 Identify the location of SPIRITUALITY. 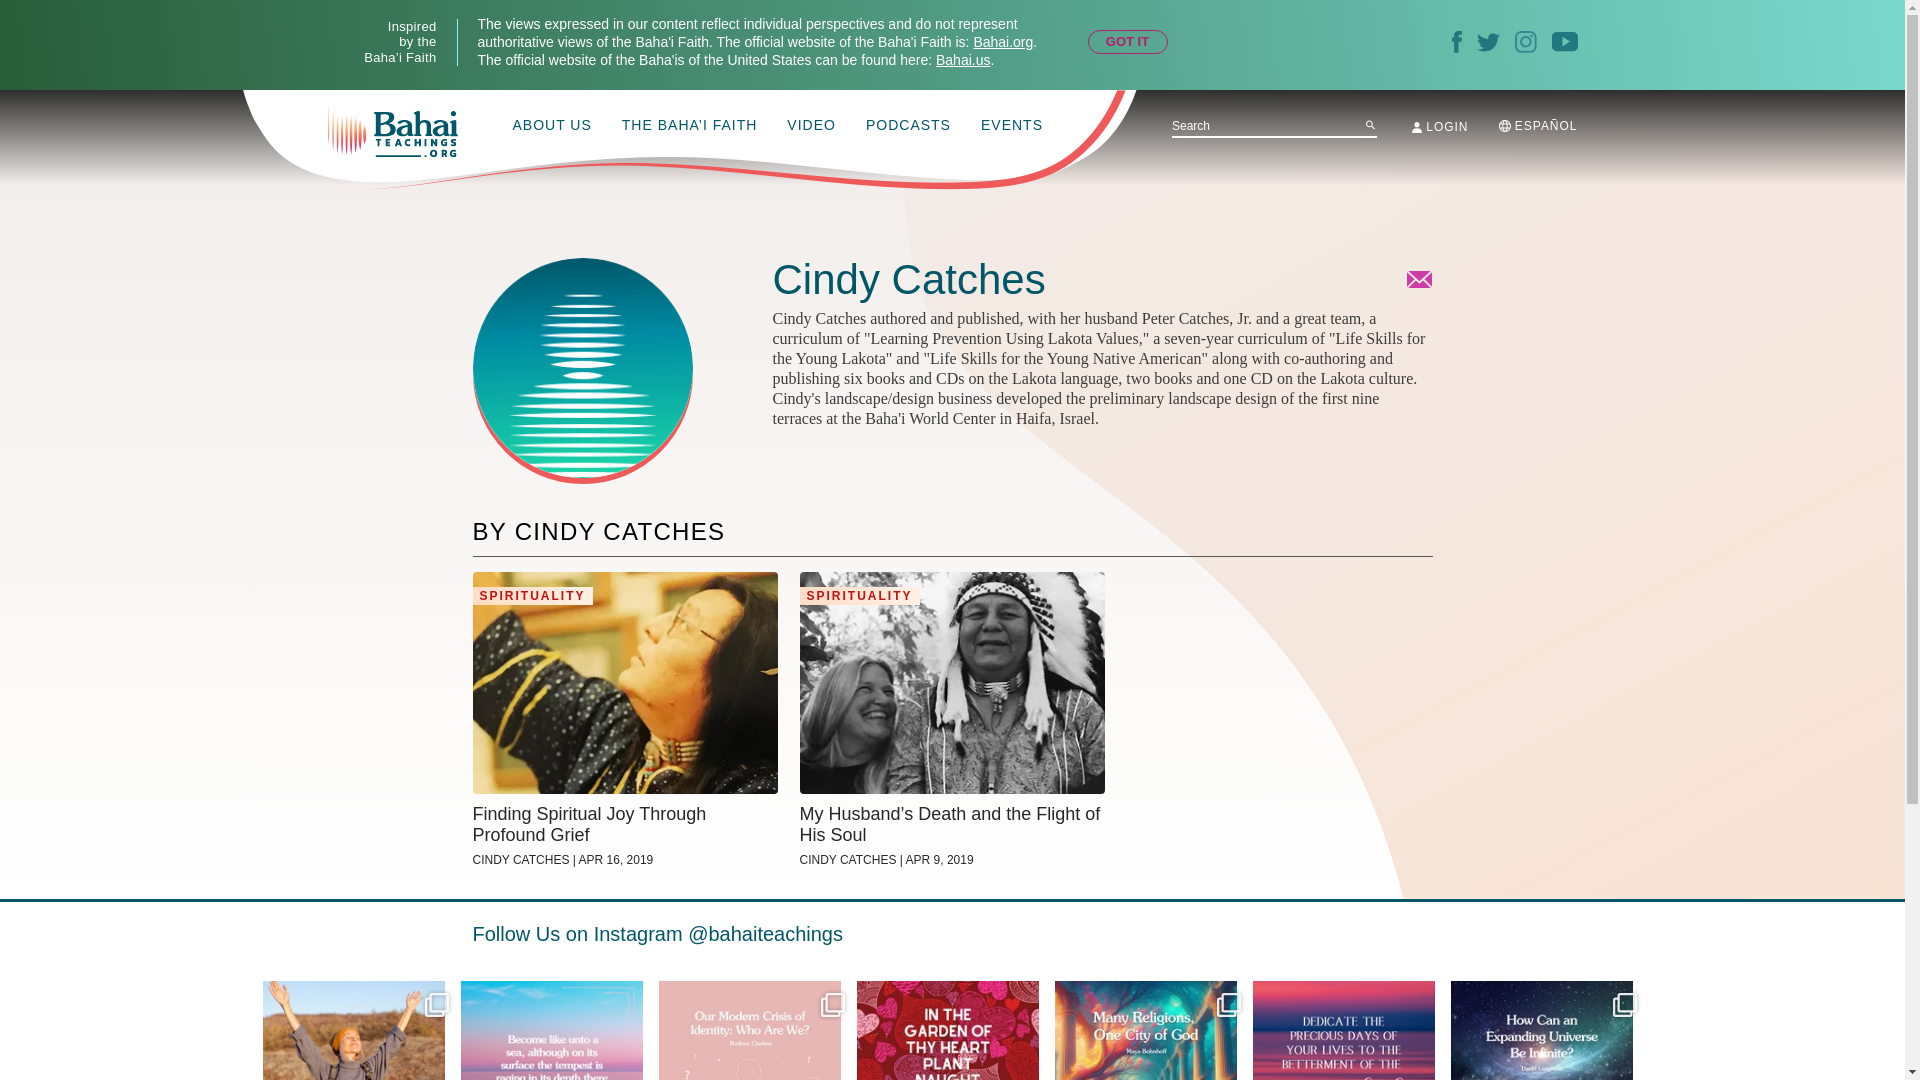
(860, 596).